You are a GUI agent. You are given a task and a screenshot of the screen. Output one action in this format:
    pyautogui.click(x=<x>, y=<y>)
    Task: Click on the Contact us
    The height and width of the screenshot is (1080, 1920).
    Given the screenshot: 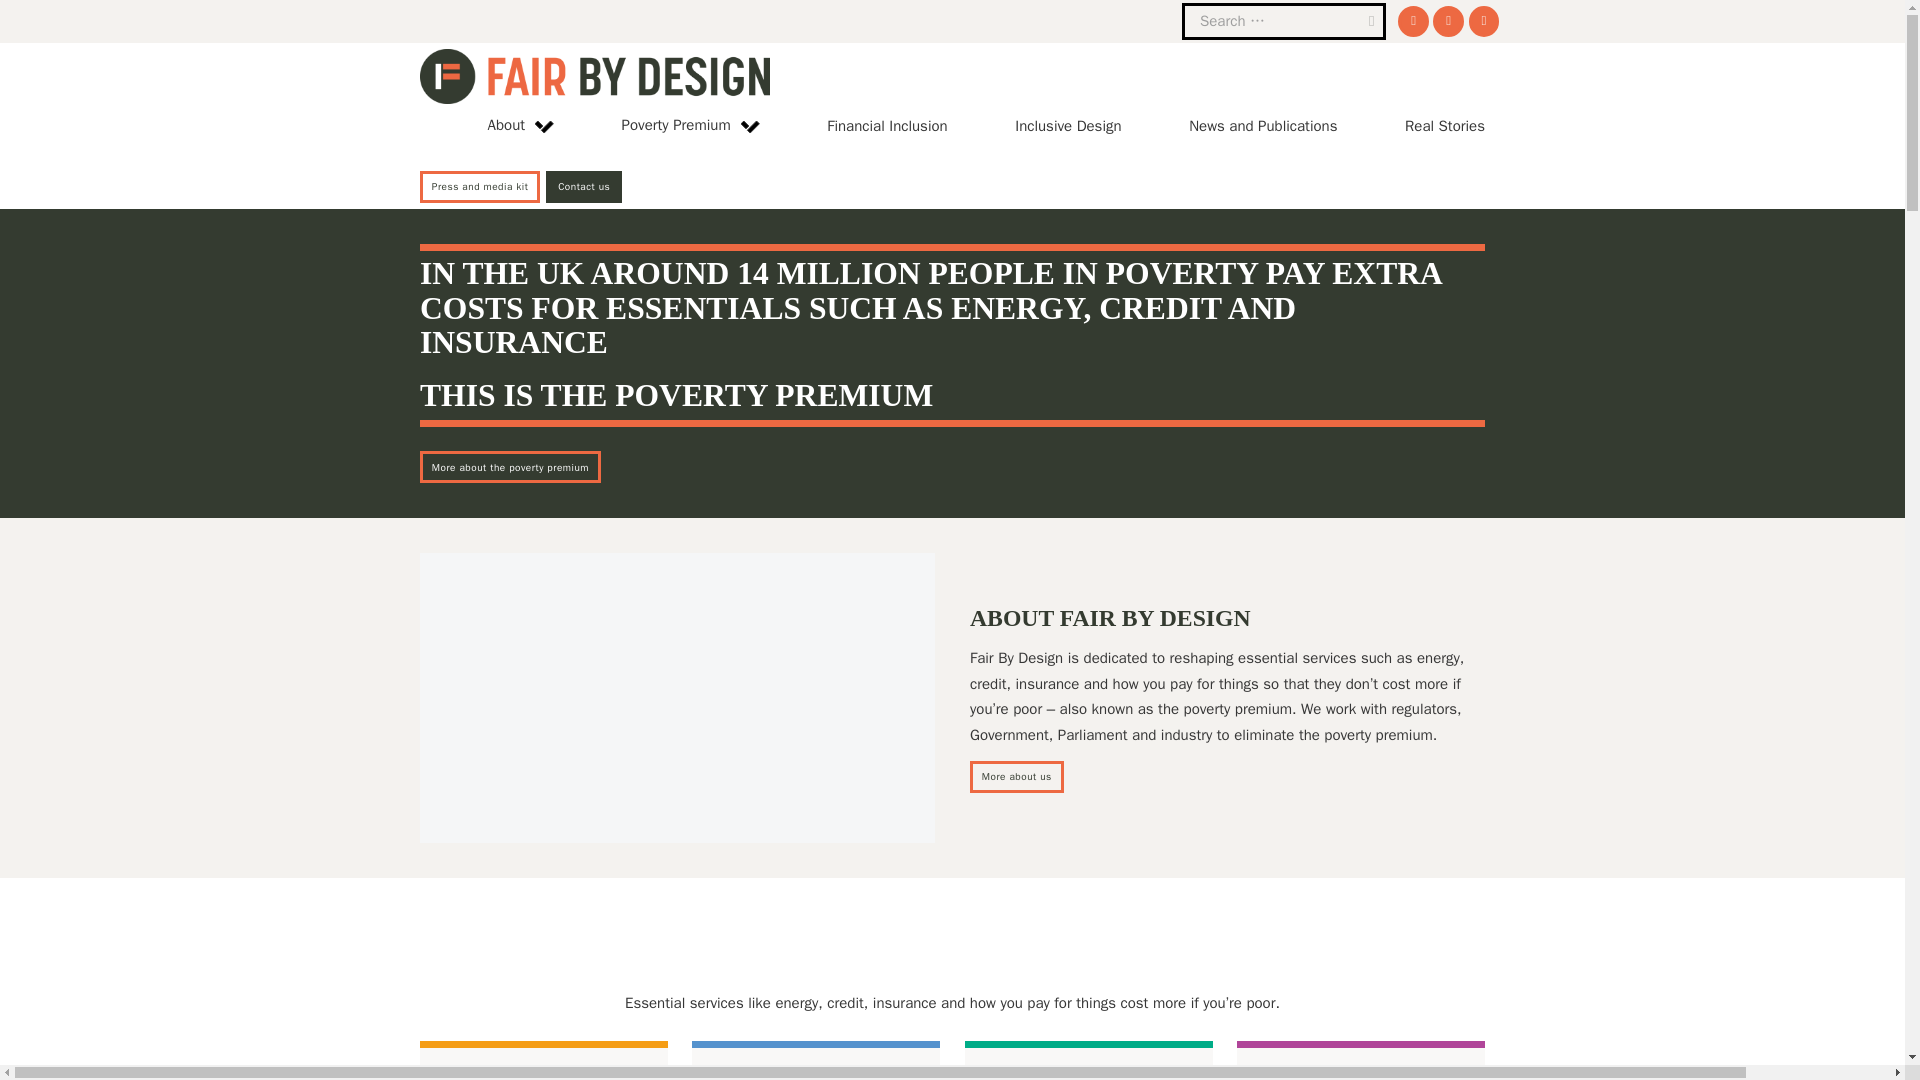 What is the action you would take?
    pyautogui.click(x=584, y=186)
    